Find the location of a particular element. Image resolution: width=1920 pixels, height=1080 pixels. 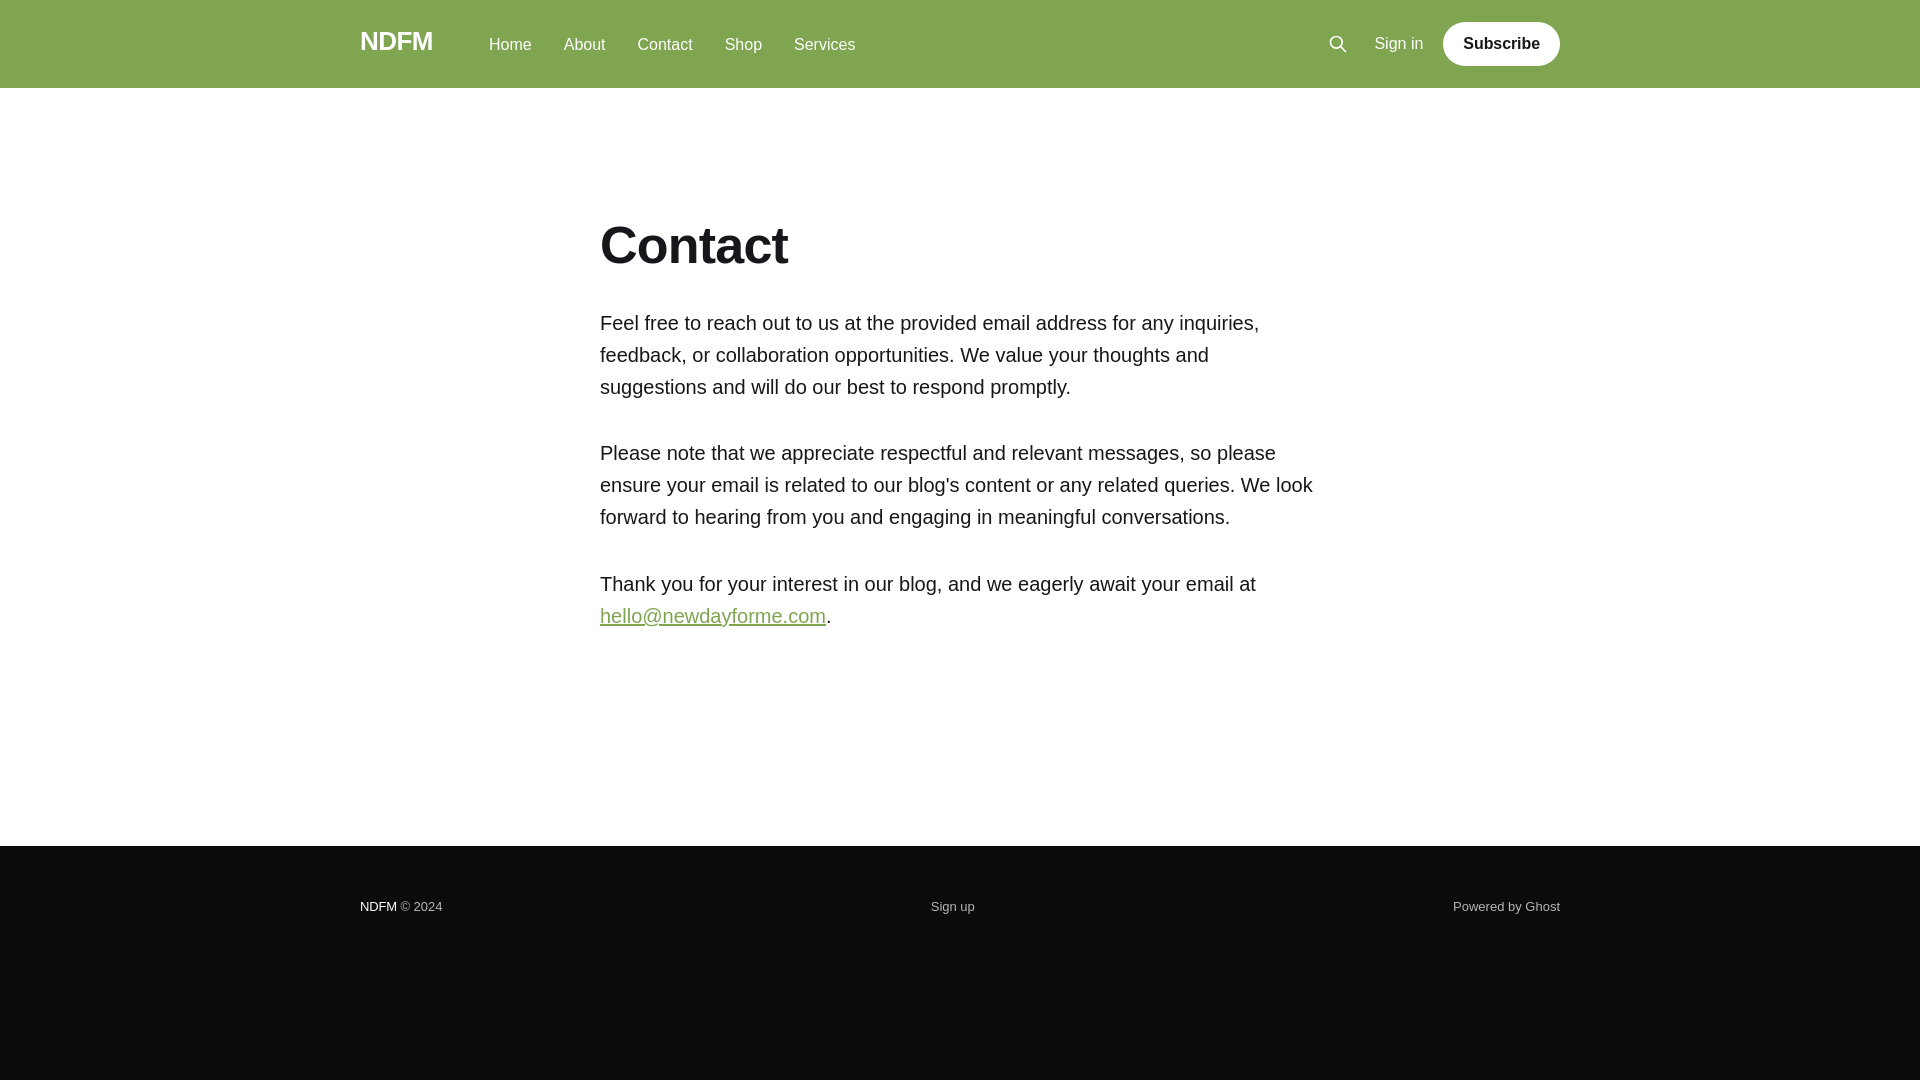

Shop is located at coordinates (744, 44).